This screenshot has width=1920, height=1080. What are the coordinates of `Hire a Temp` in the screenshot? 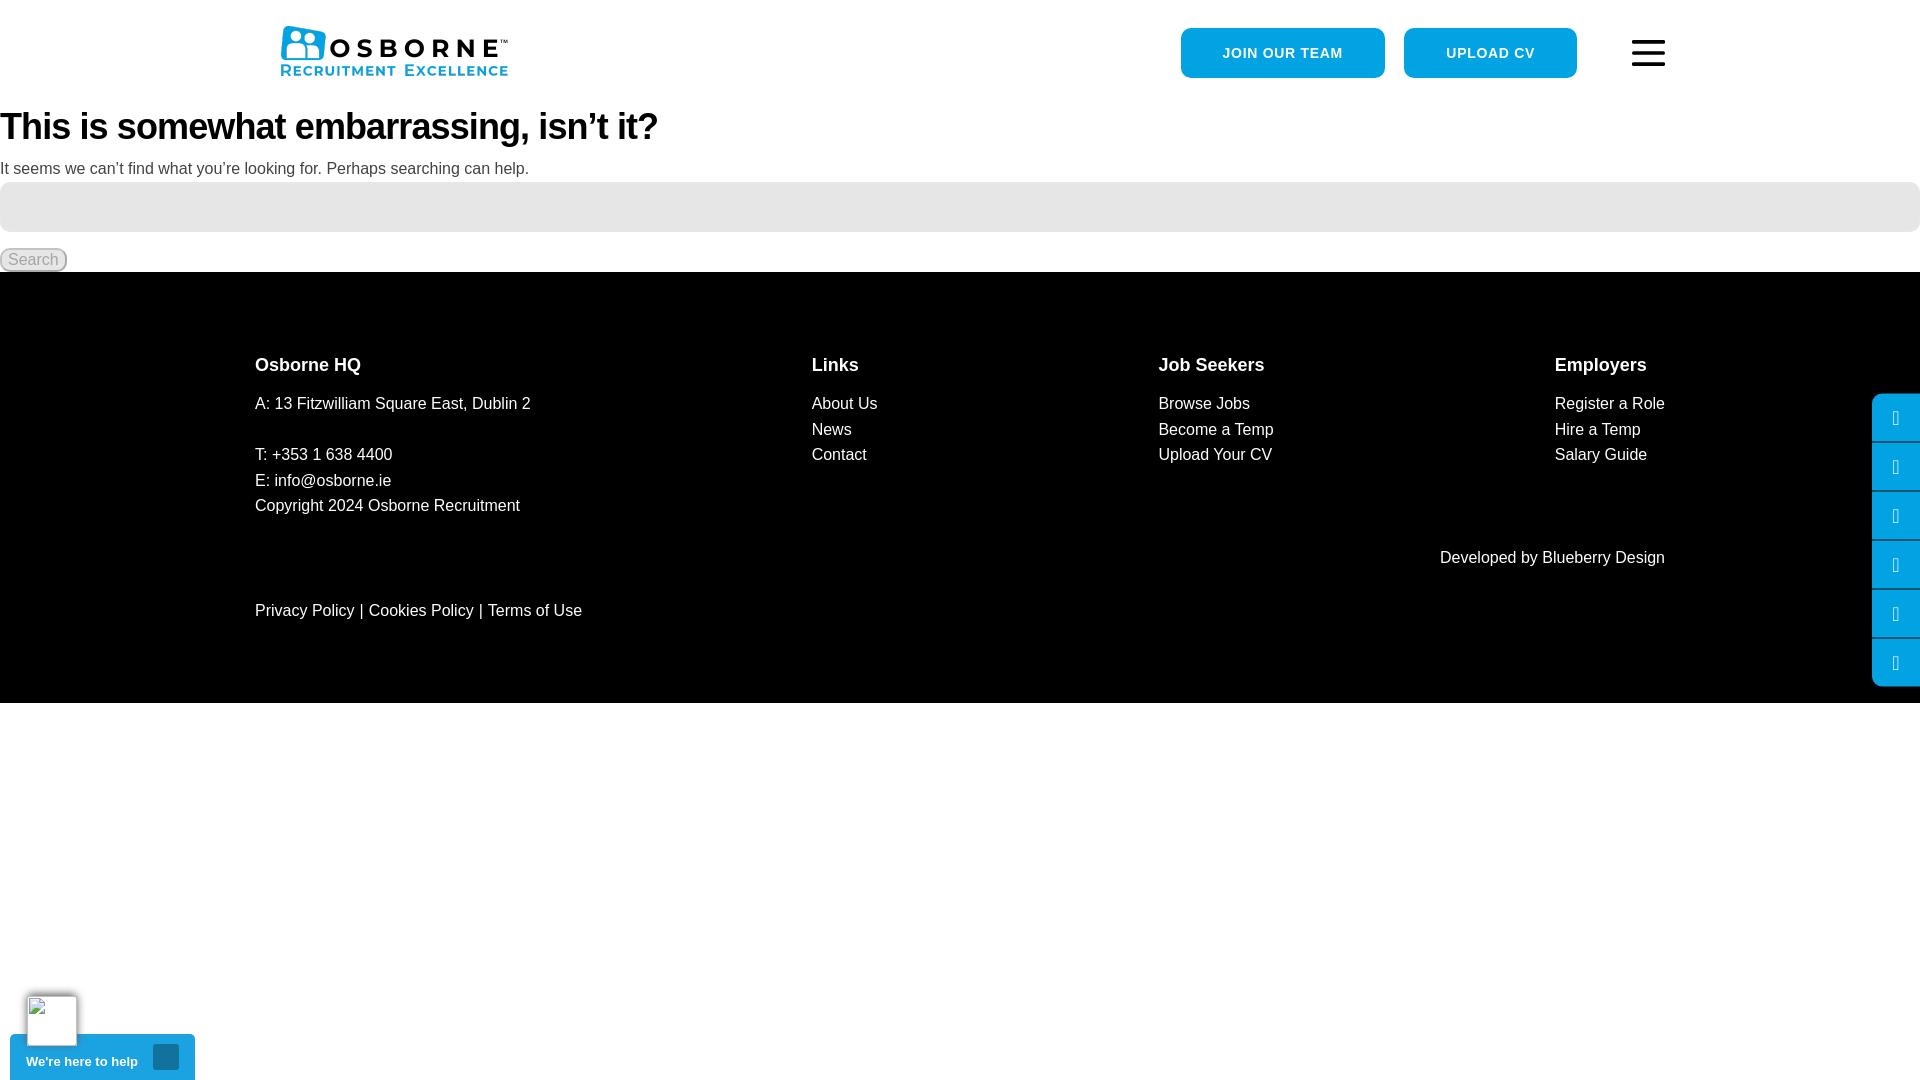 It's located at (1598, 430).